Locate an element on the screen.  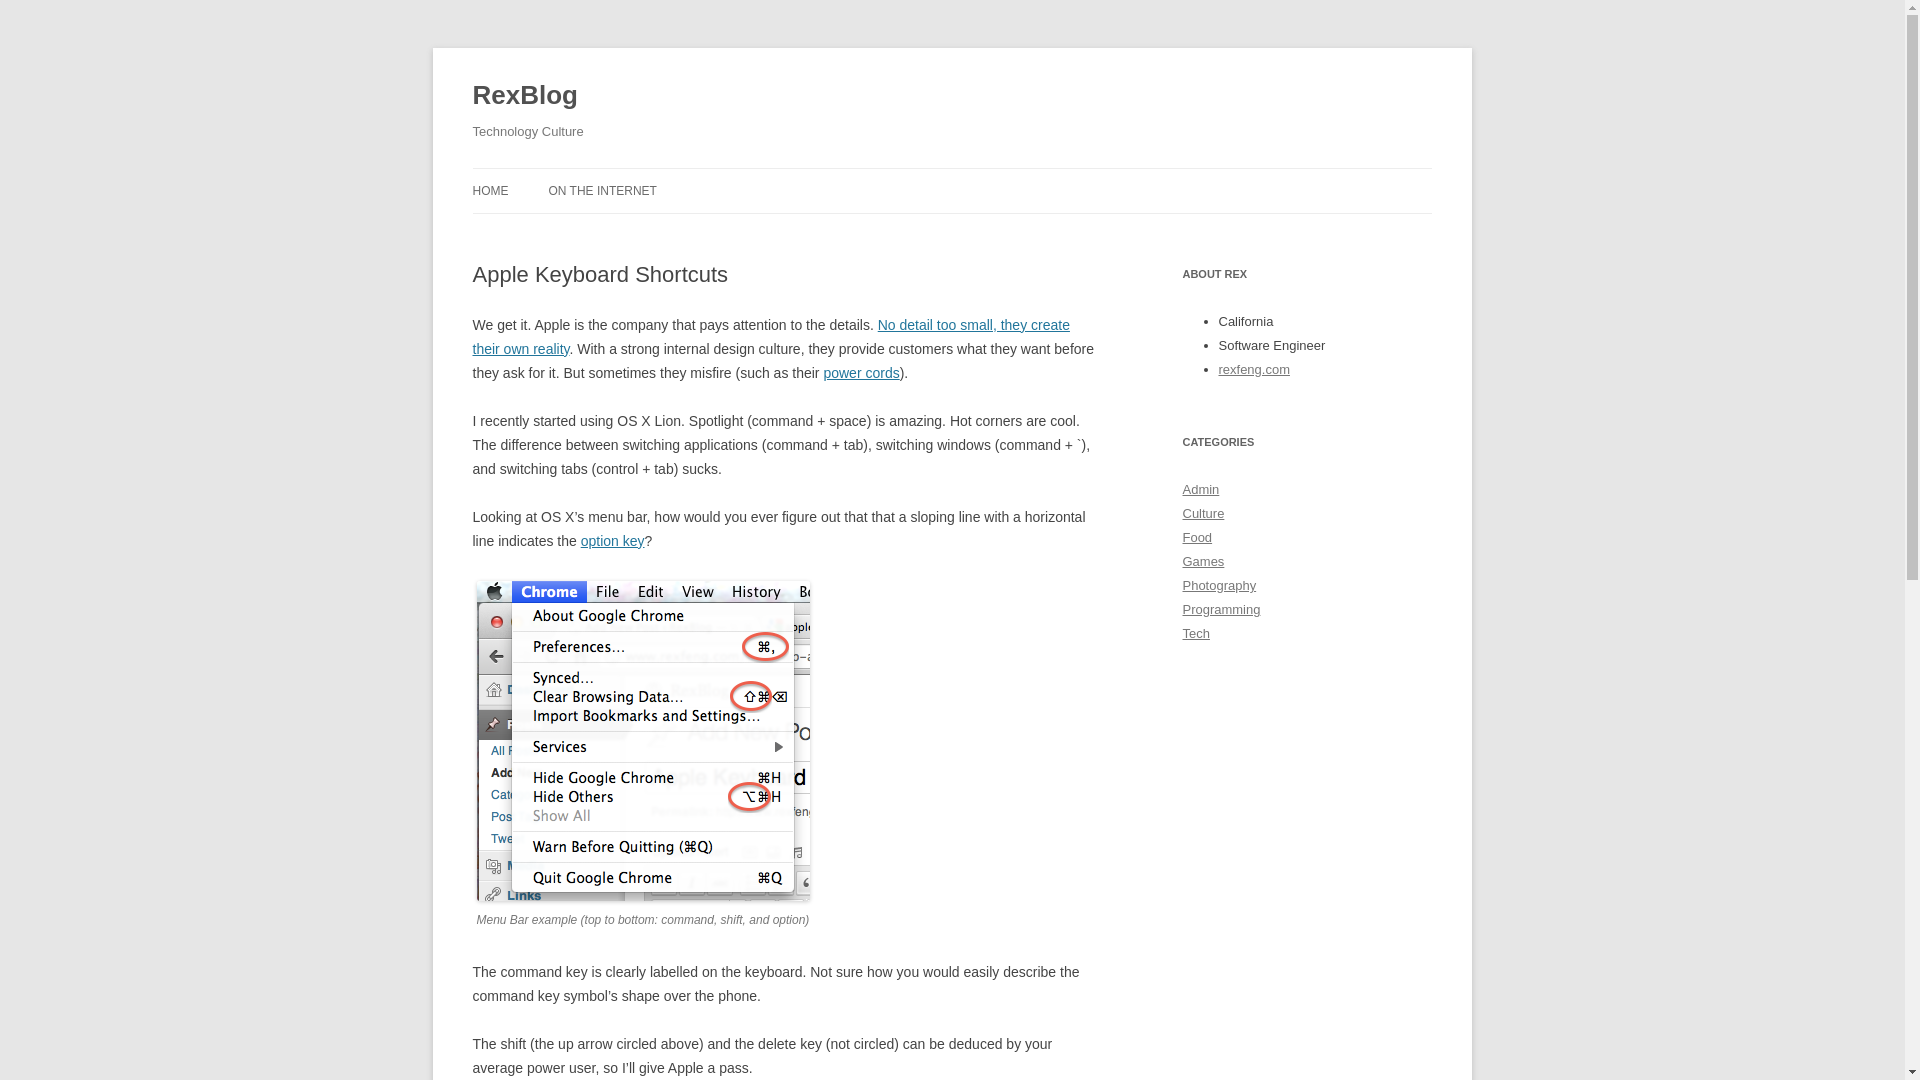
Tech is located at coordinates (1196, 634).